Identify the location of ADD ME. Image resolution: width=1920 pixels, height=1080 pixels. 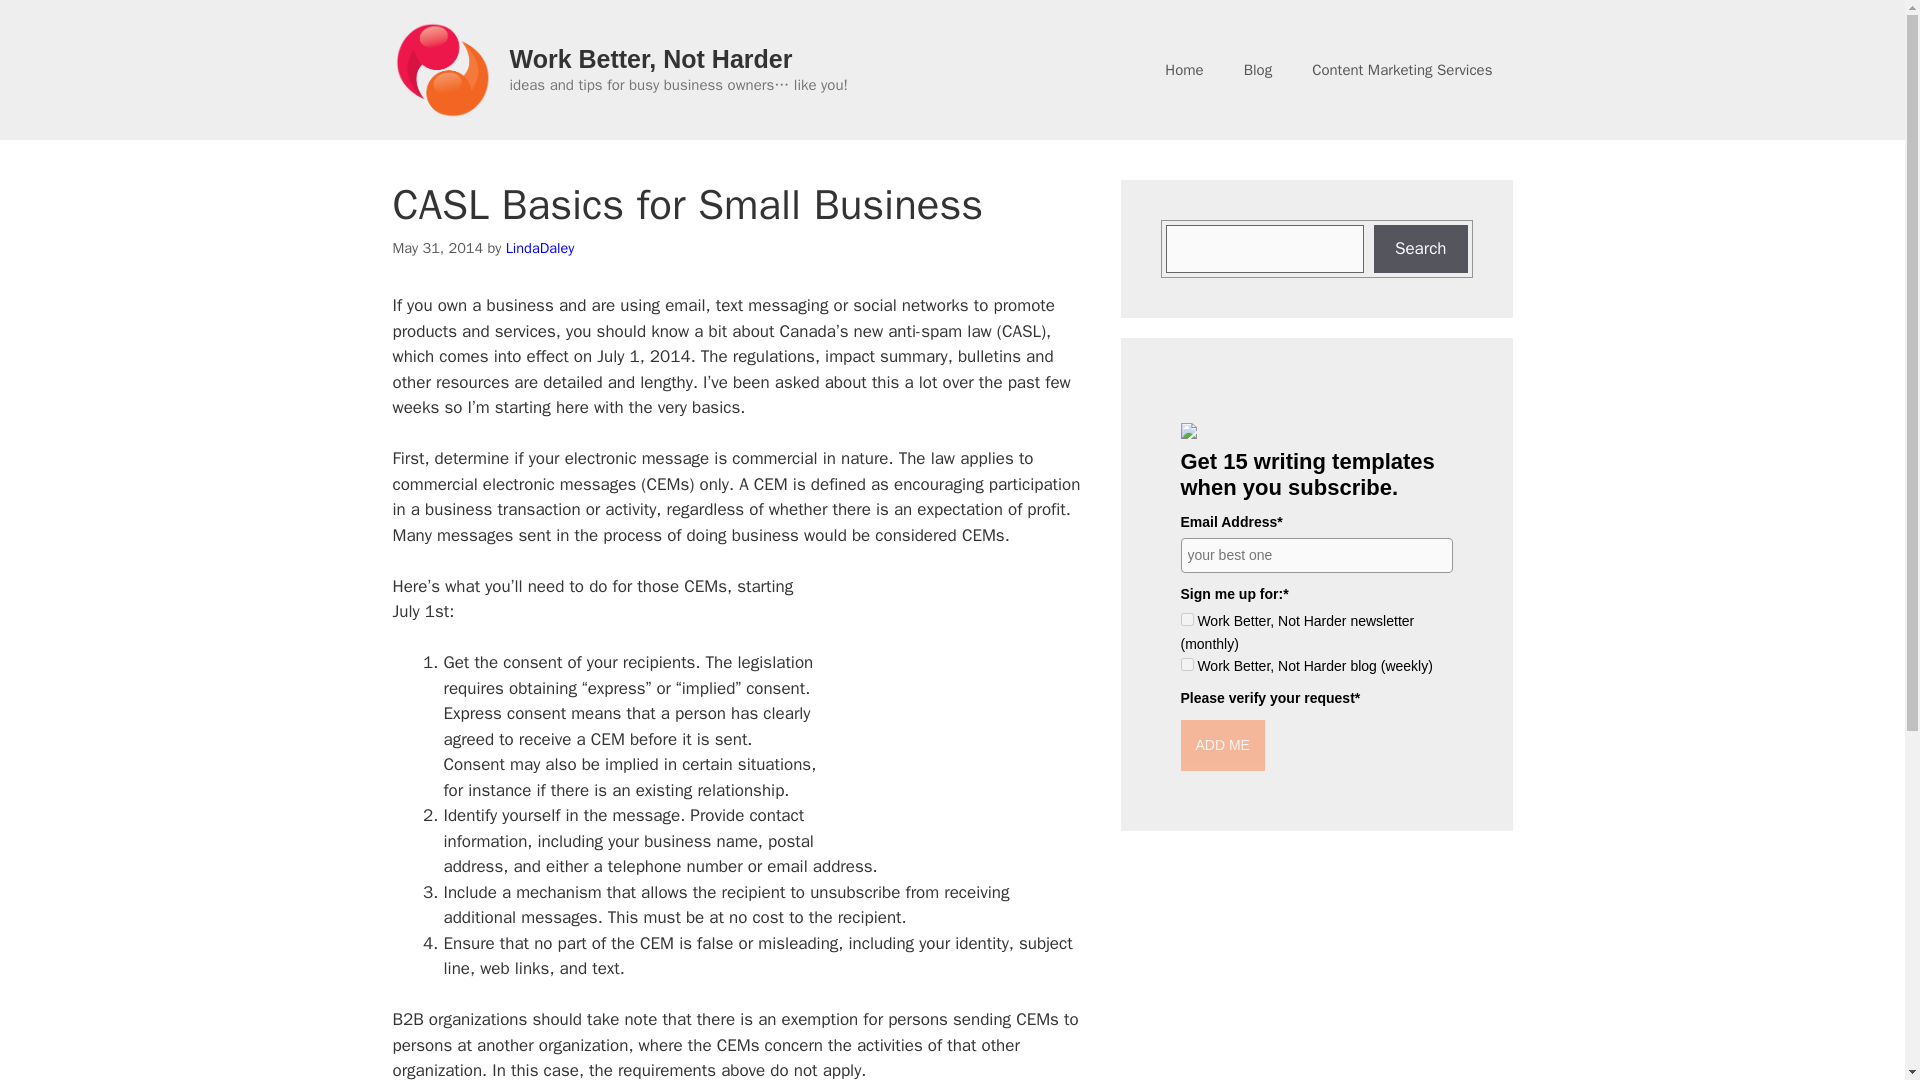
(1222, 746).